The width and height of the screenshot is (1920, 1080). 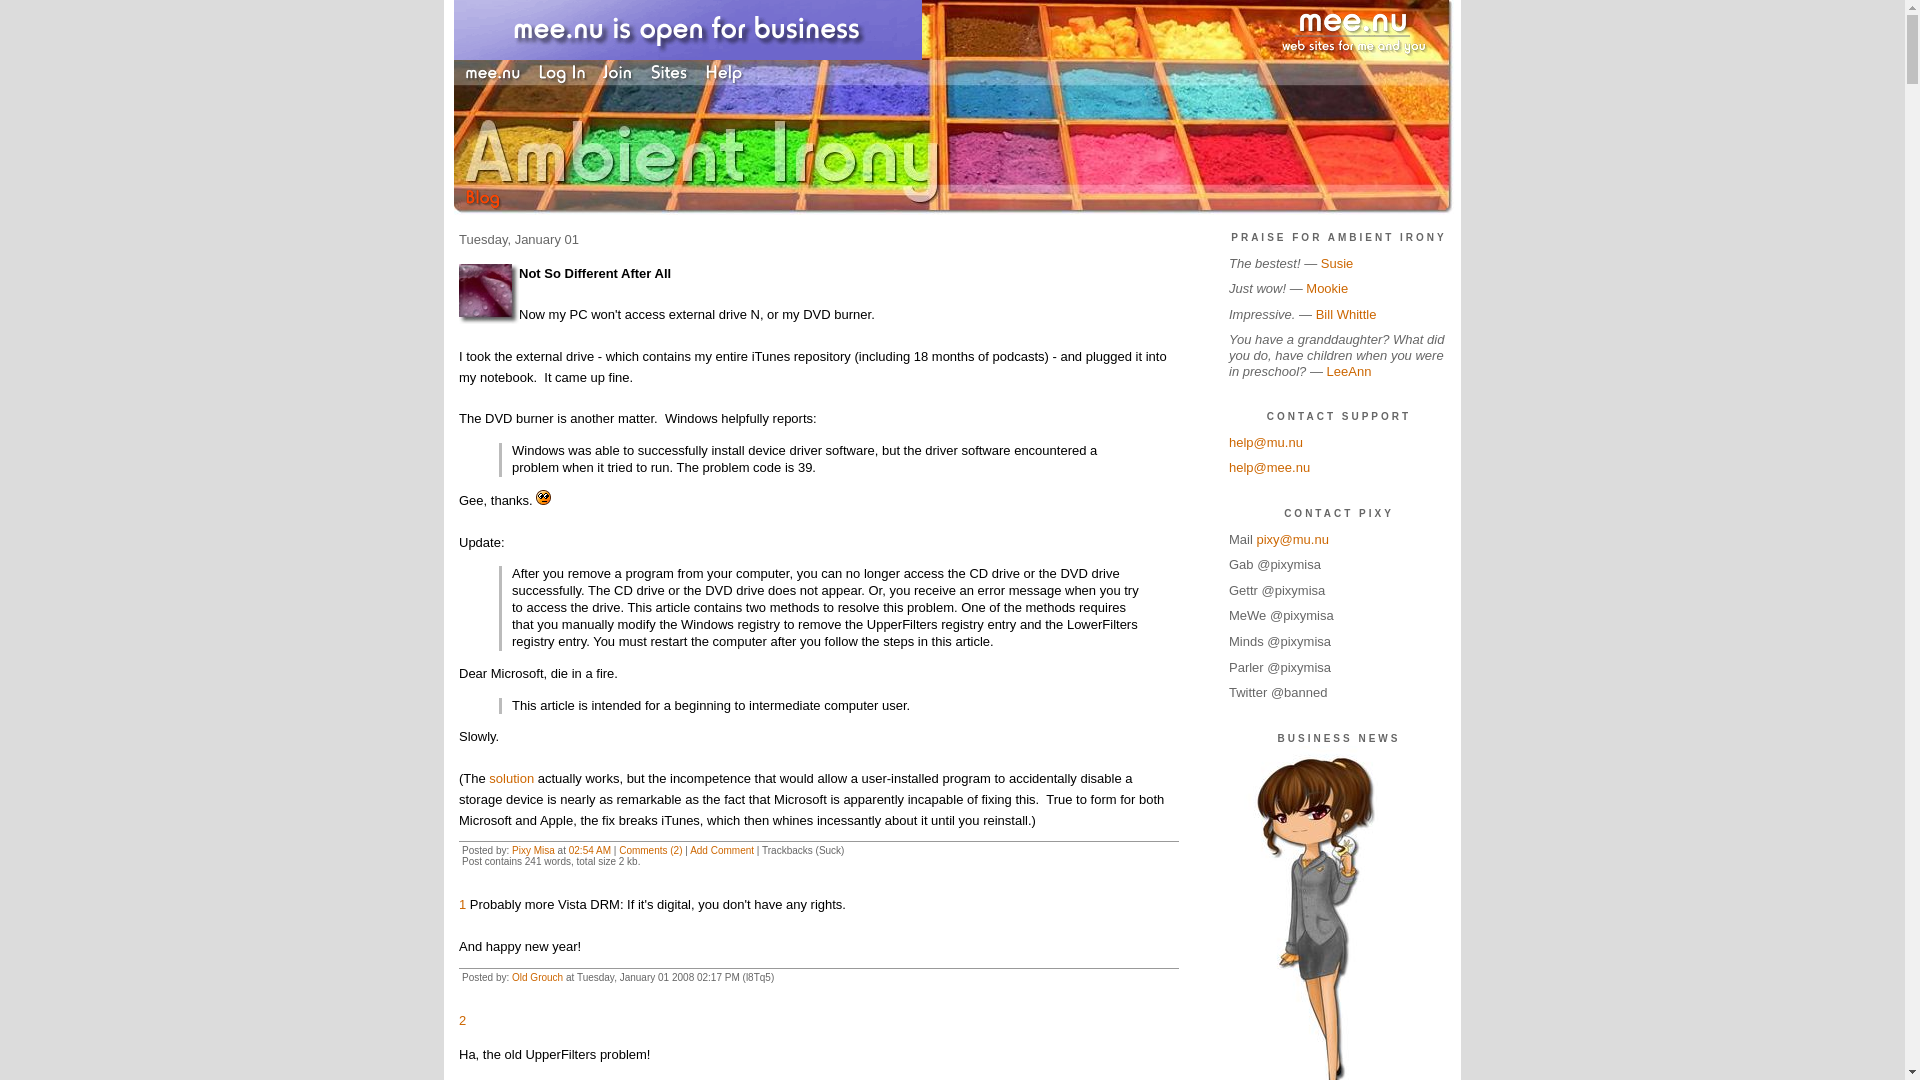 What do you see at coordinates (589, 850) in the screenshot?
I see `02:54 AM` at bounding box center [589, 850].